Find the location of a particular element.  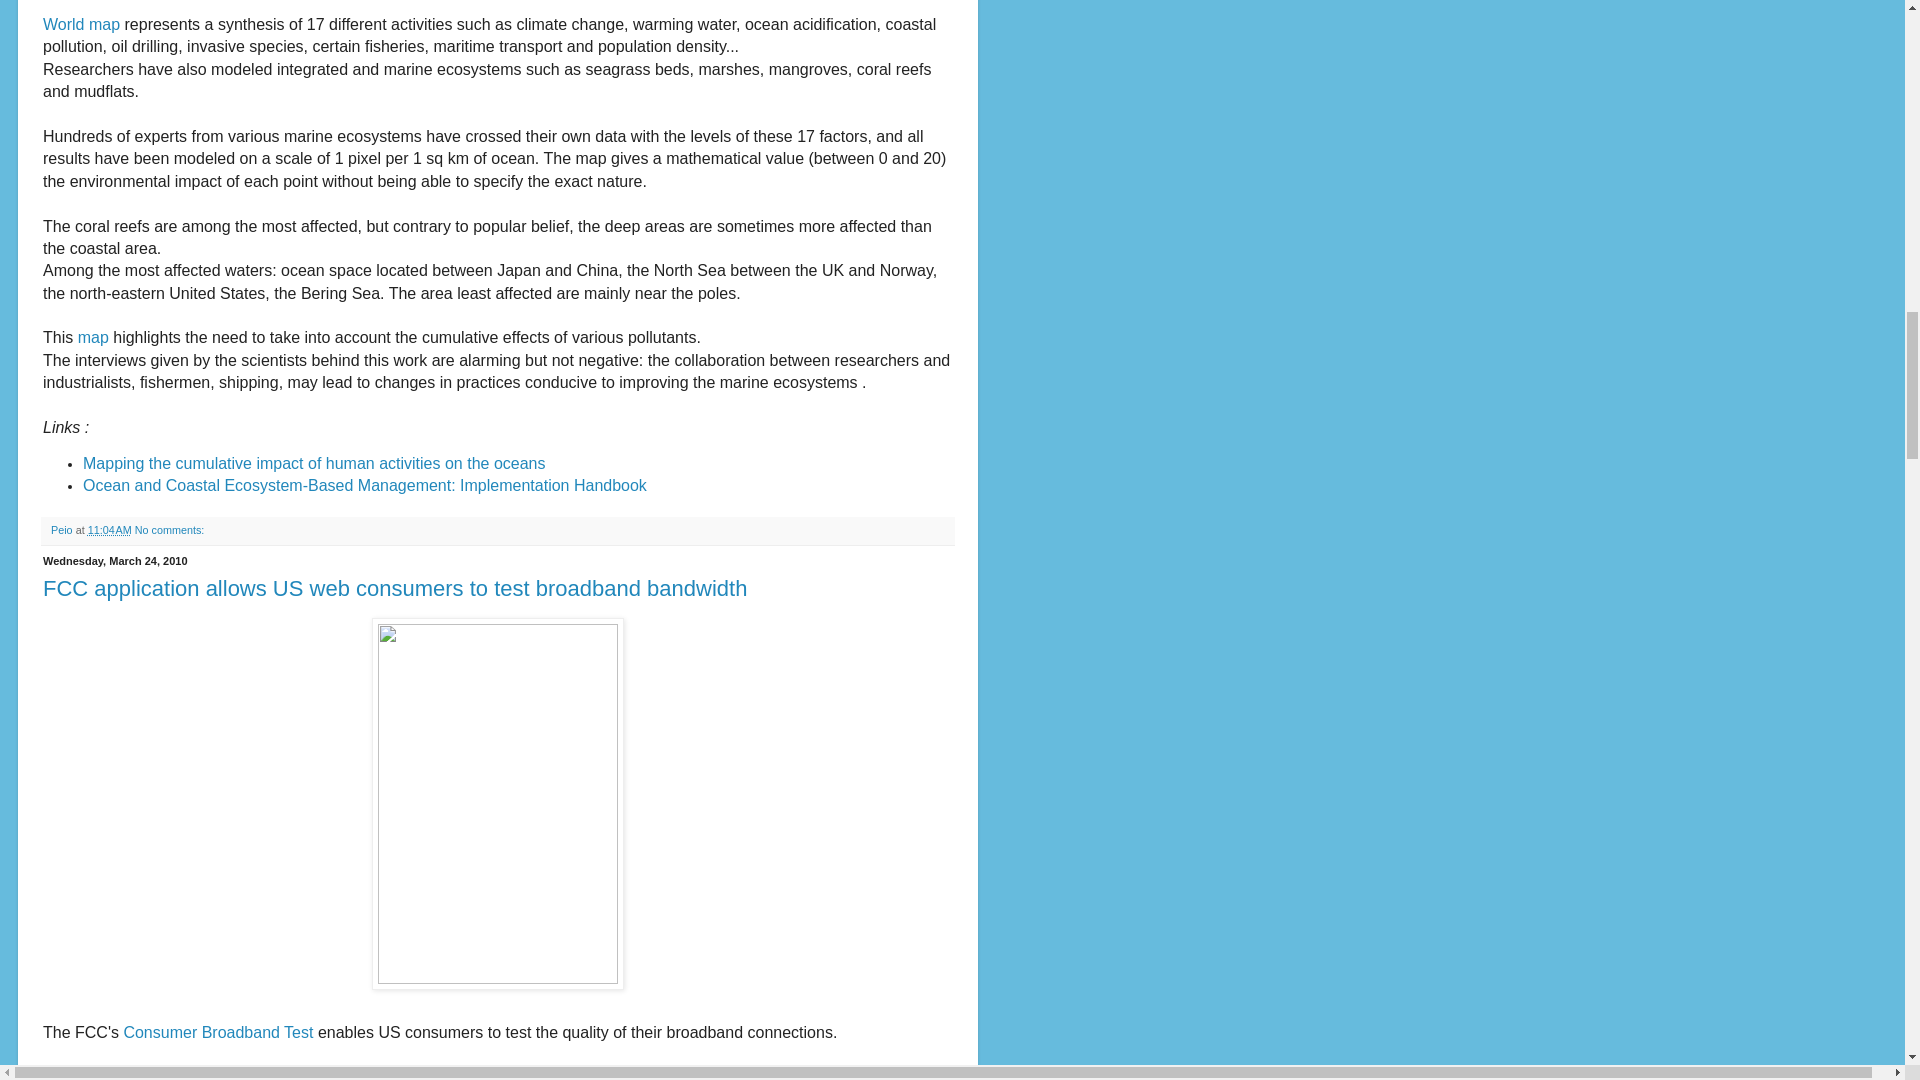

author profile is located at coordinates (64, 529).